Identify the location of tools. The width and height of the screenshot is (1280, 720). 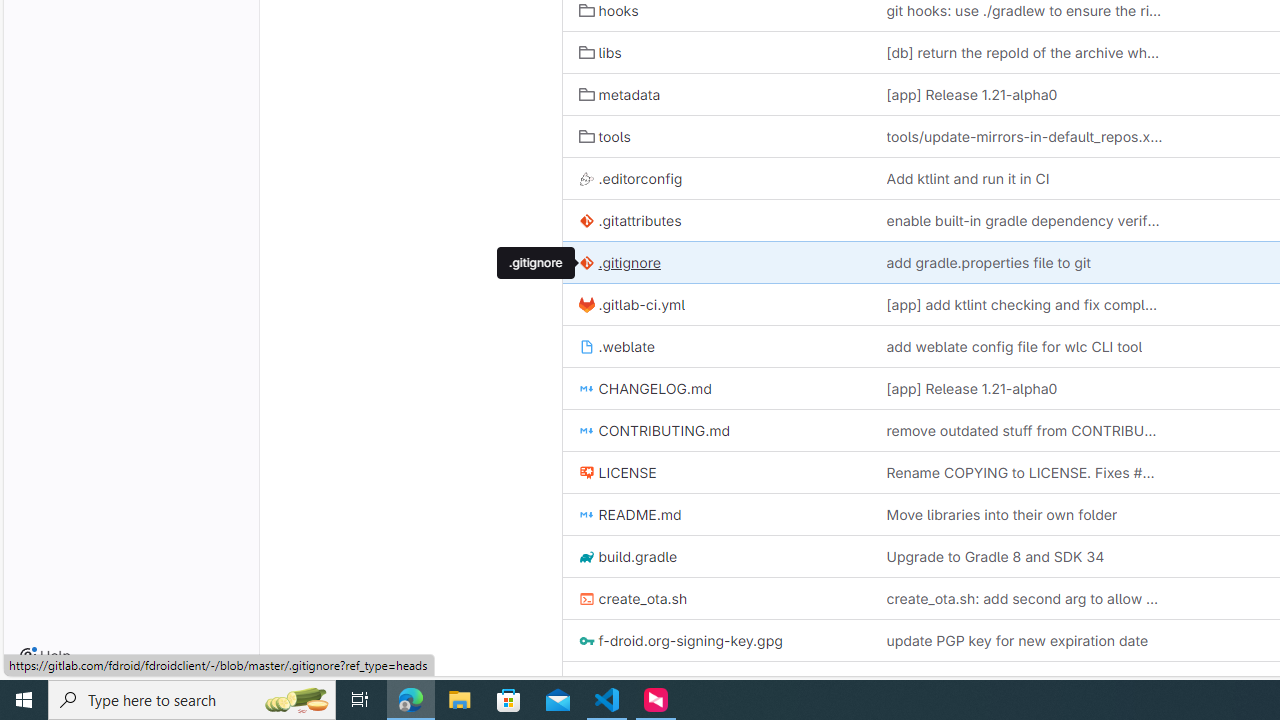
(716, 136).